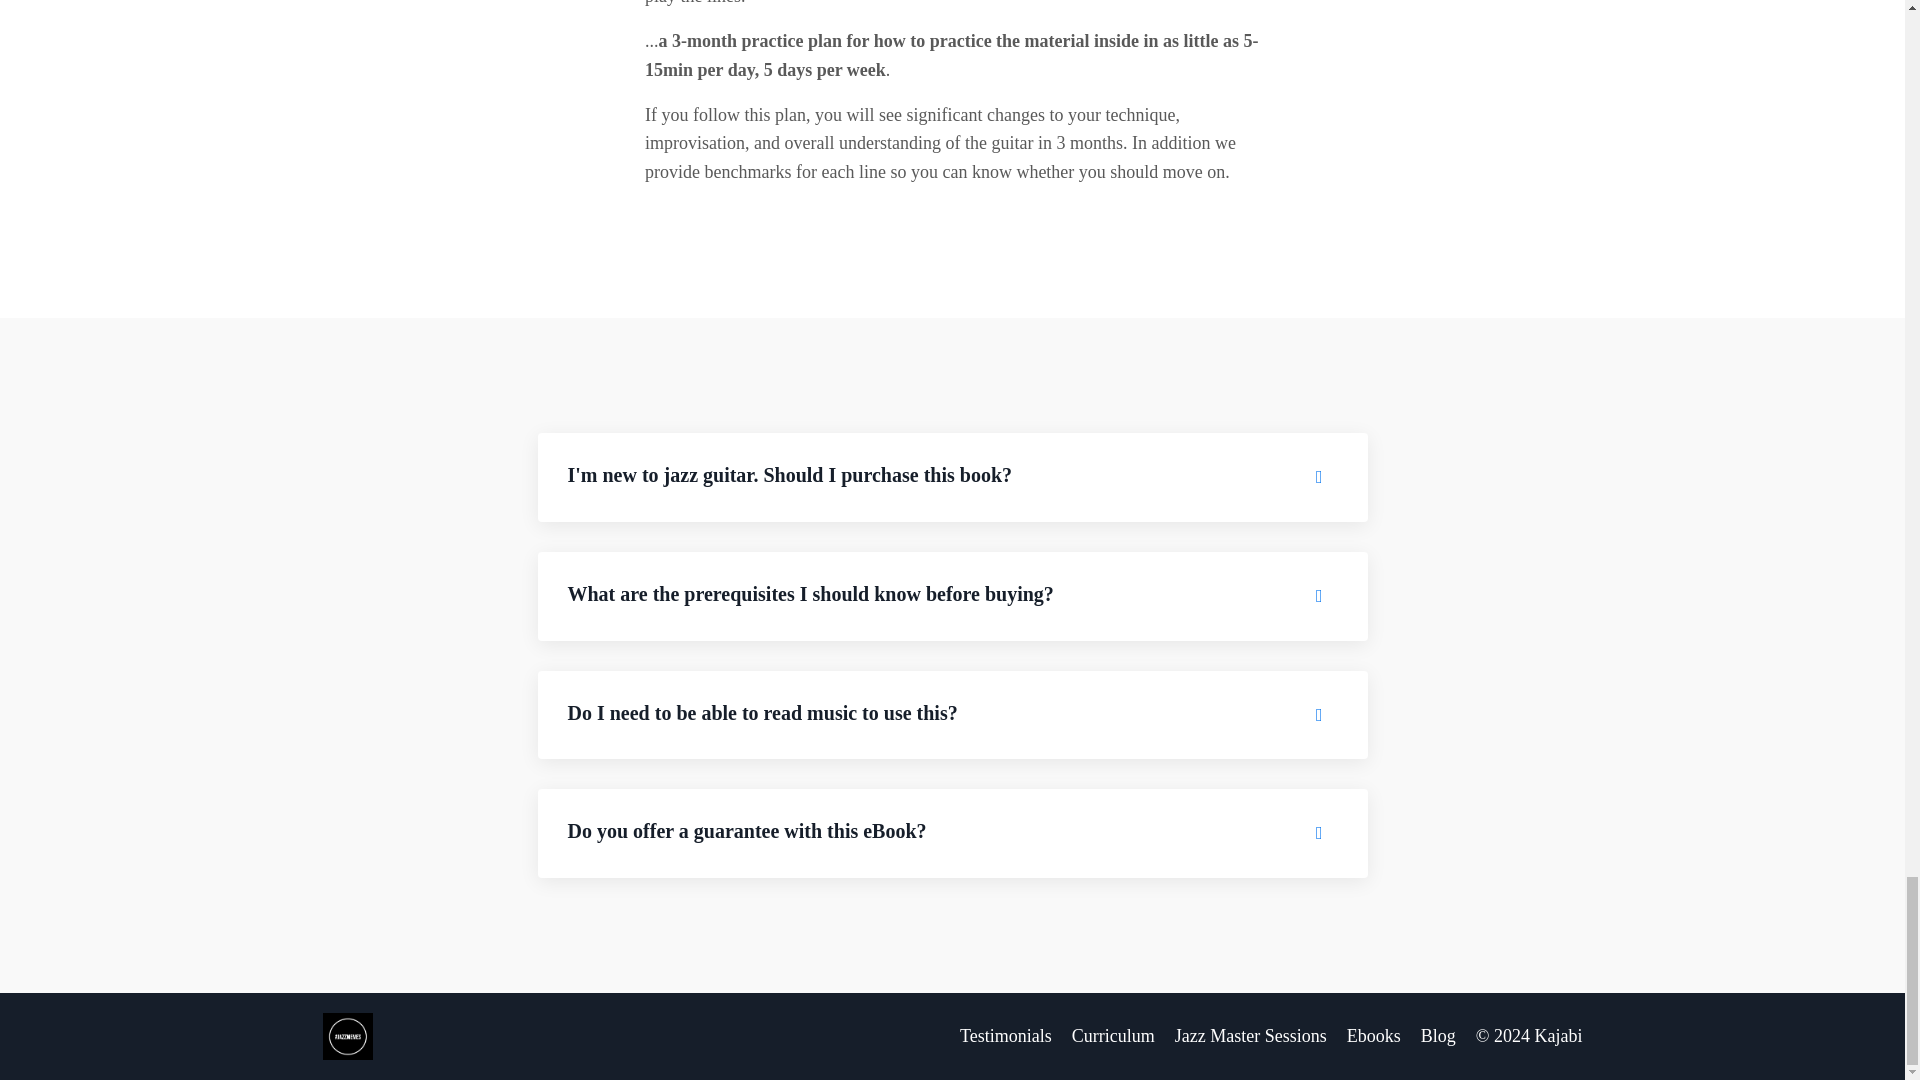 The width and height of the screenshot is (1920, 1080). Describe the element at coordinates (1006, 1036) in the screenshot. I see `Testimonials` at that location.